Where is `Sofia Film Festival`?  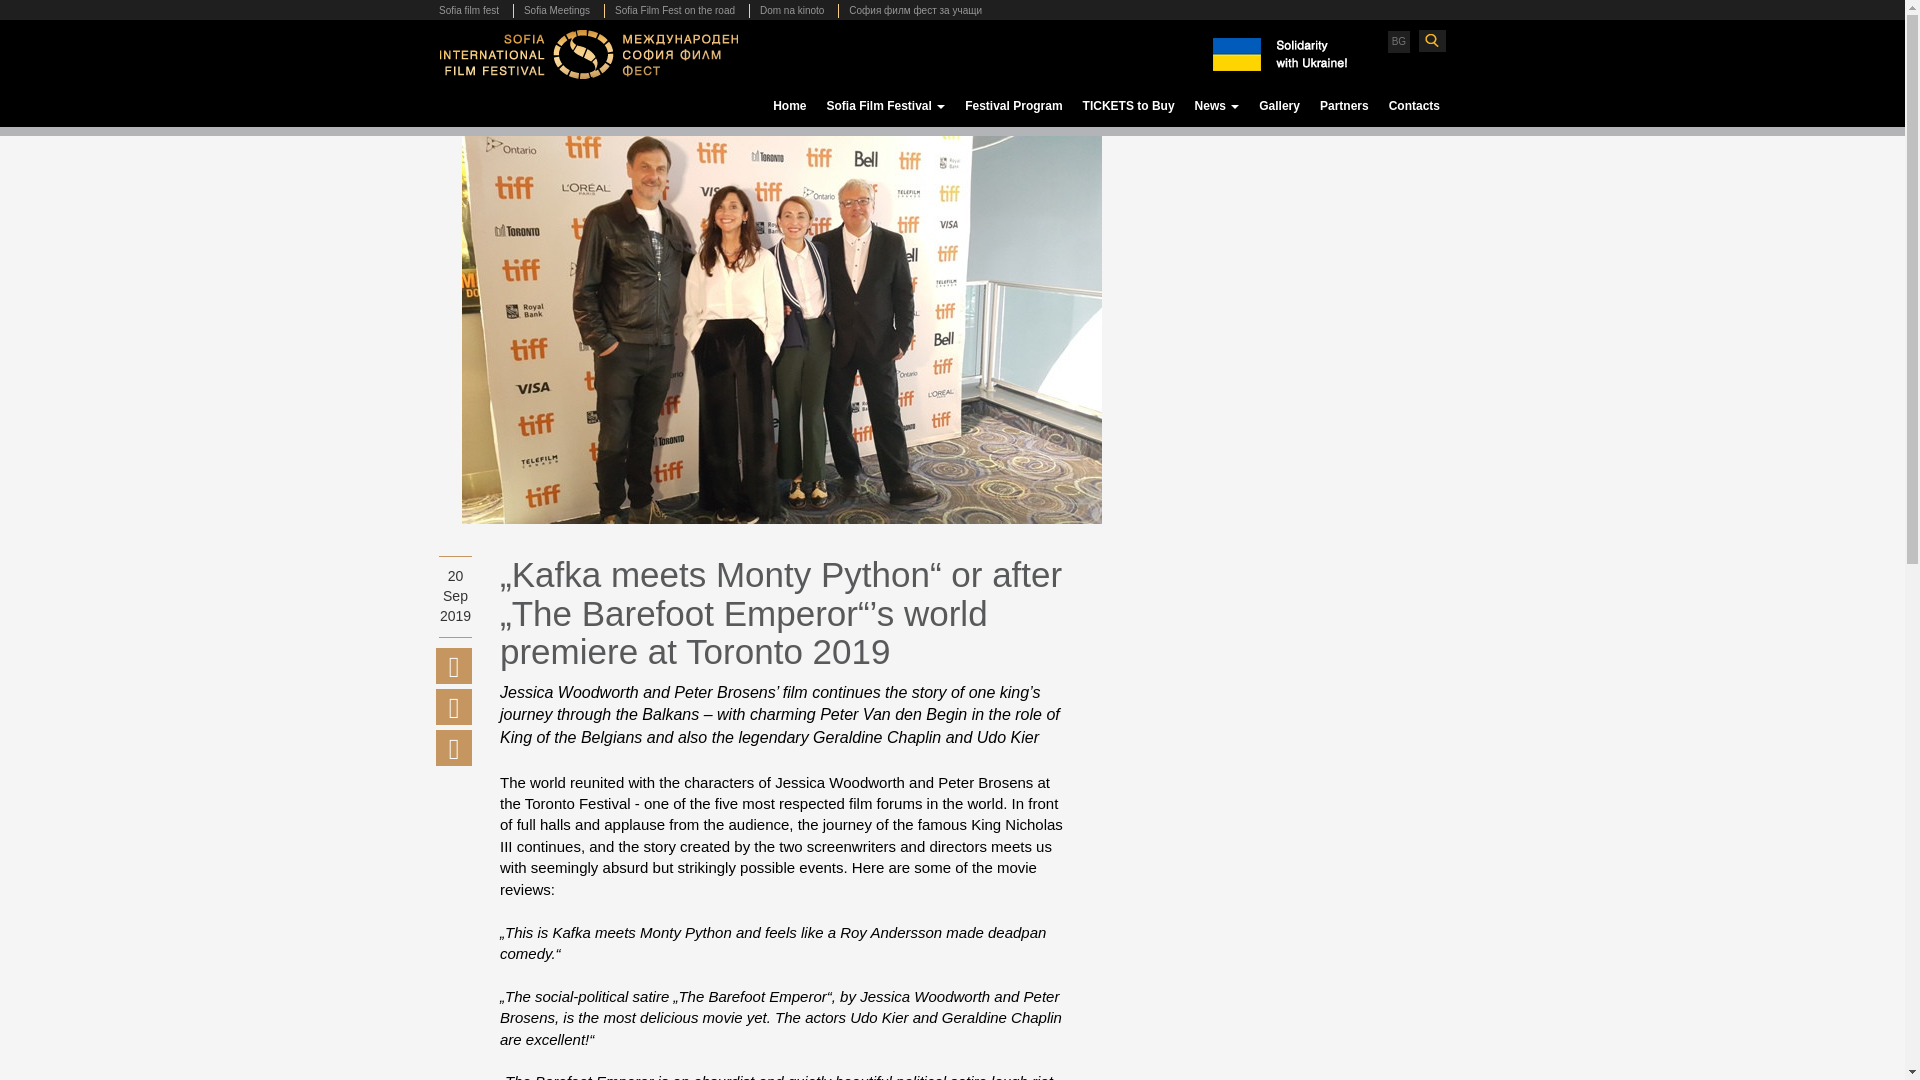
Sofia Film Festival is located at coordinates (885, 106).